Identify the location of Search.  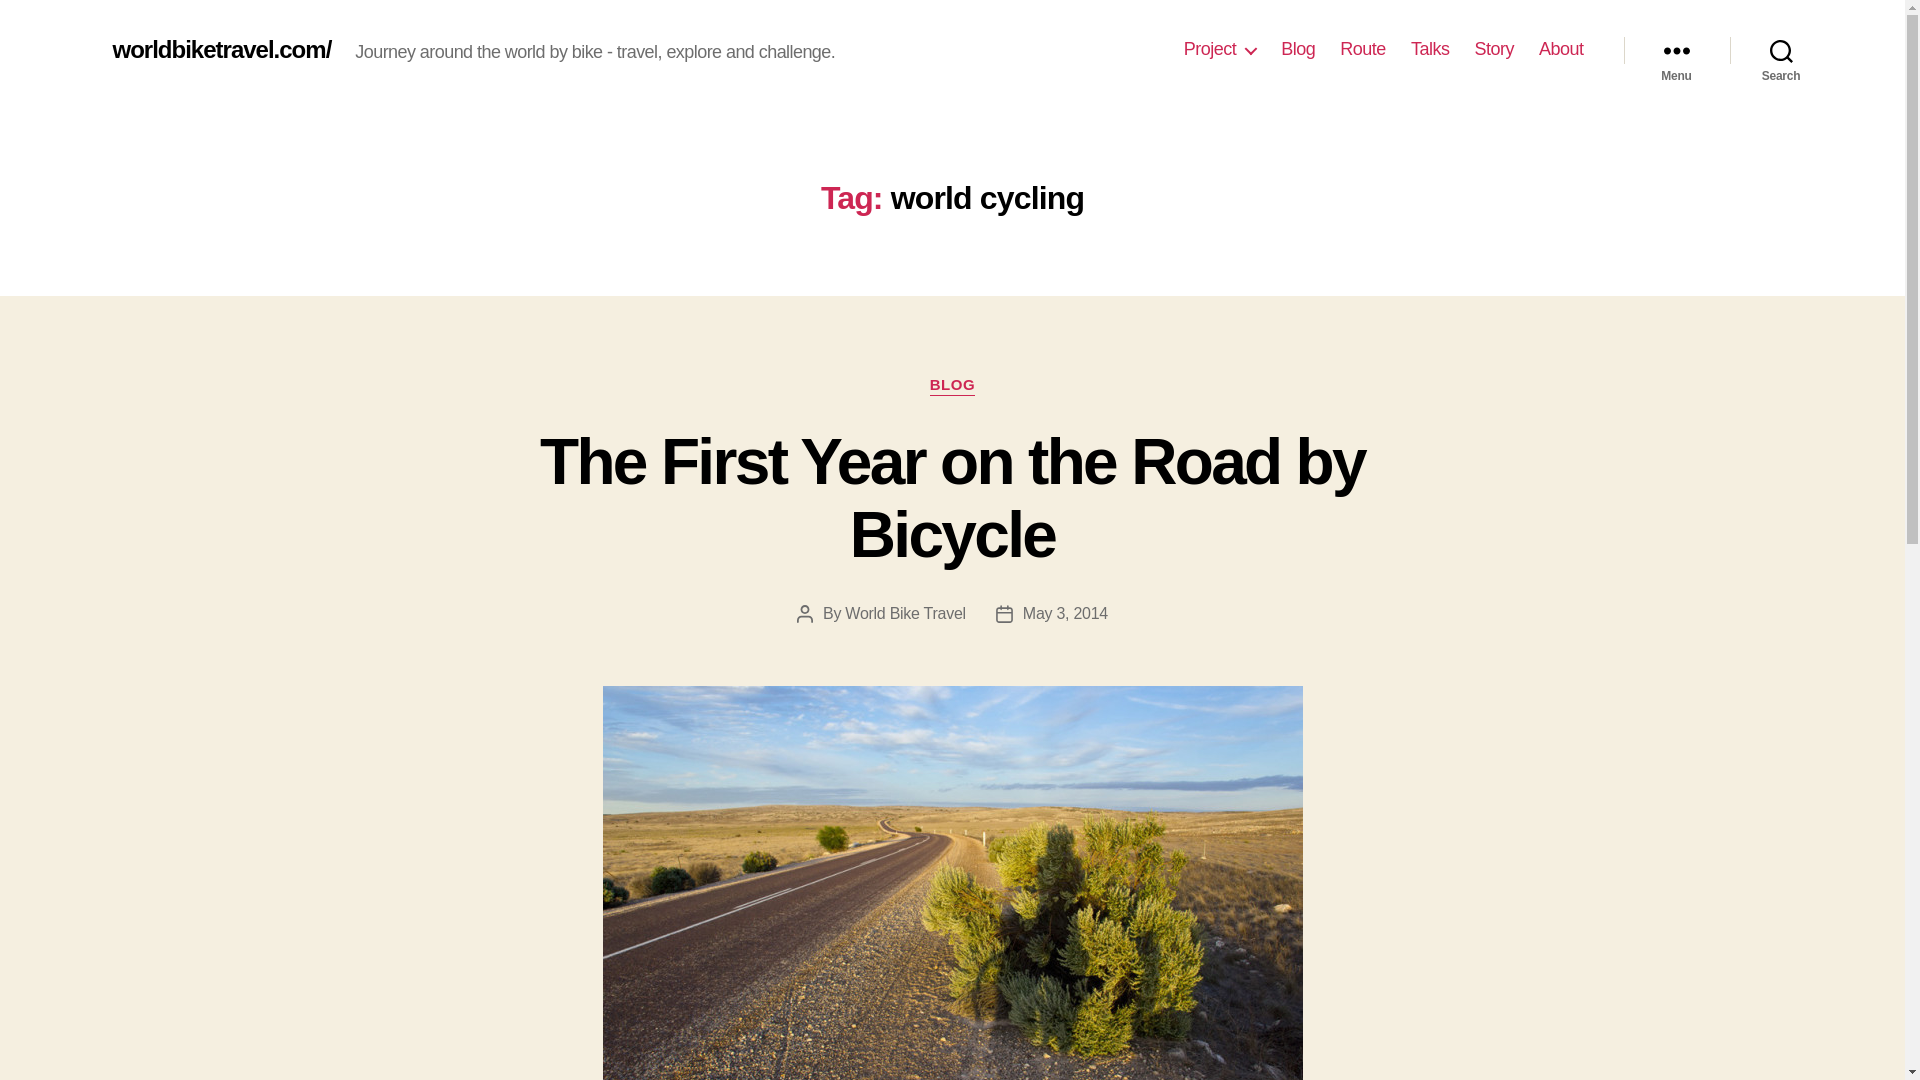
(1781, 50).